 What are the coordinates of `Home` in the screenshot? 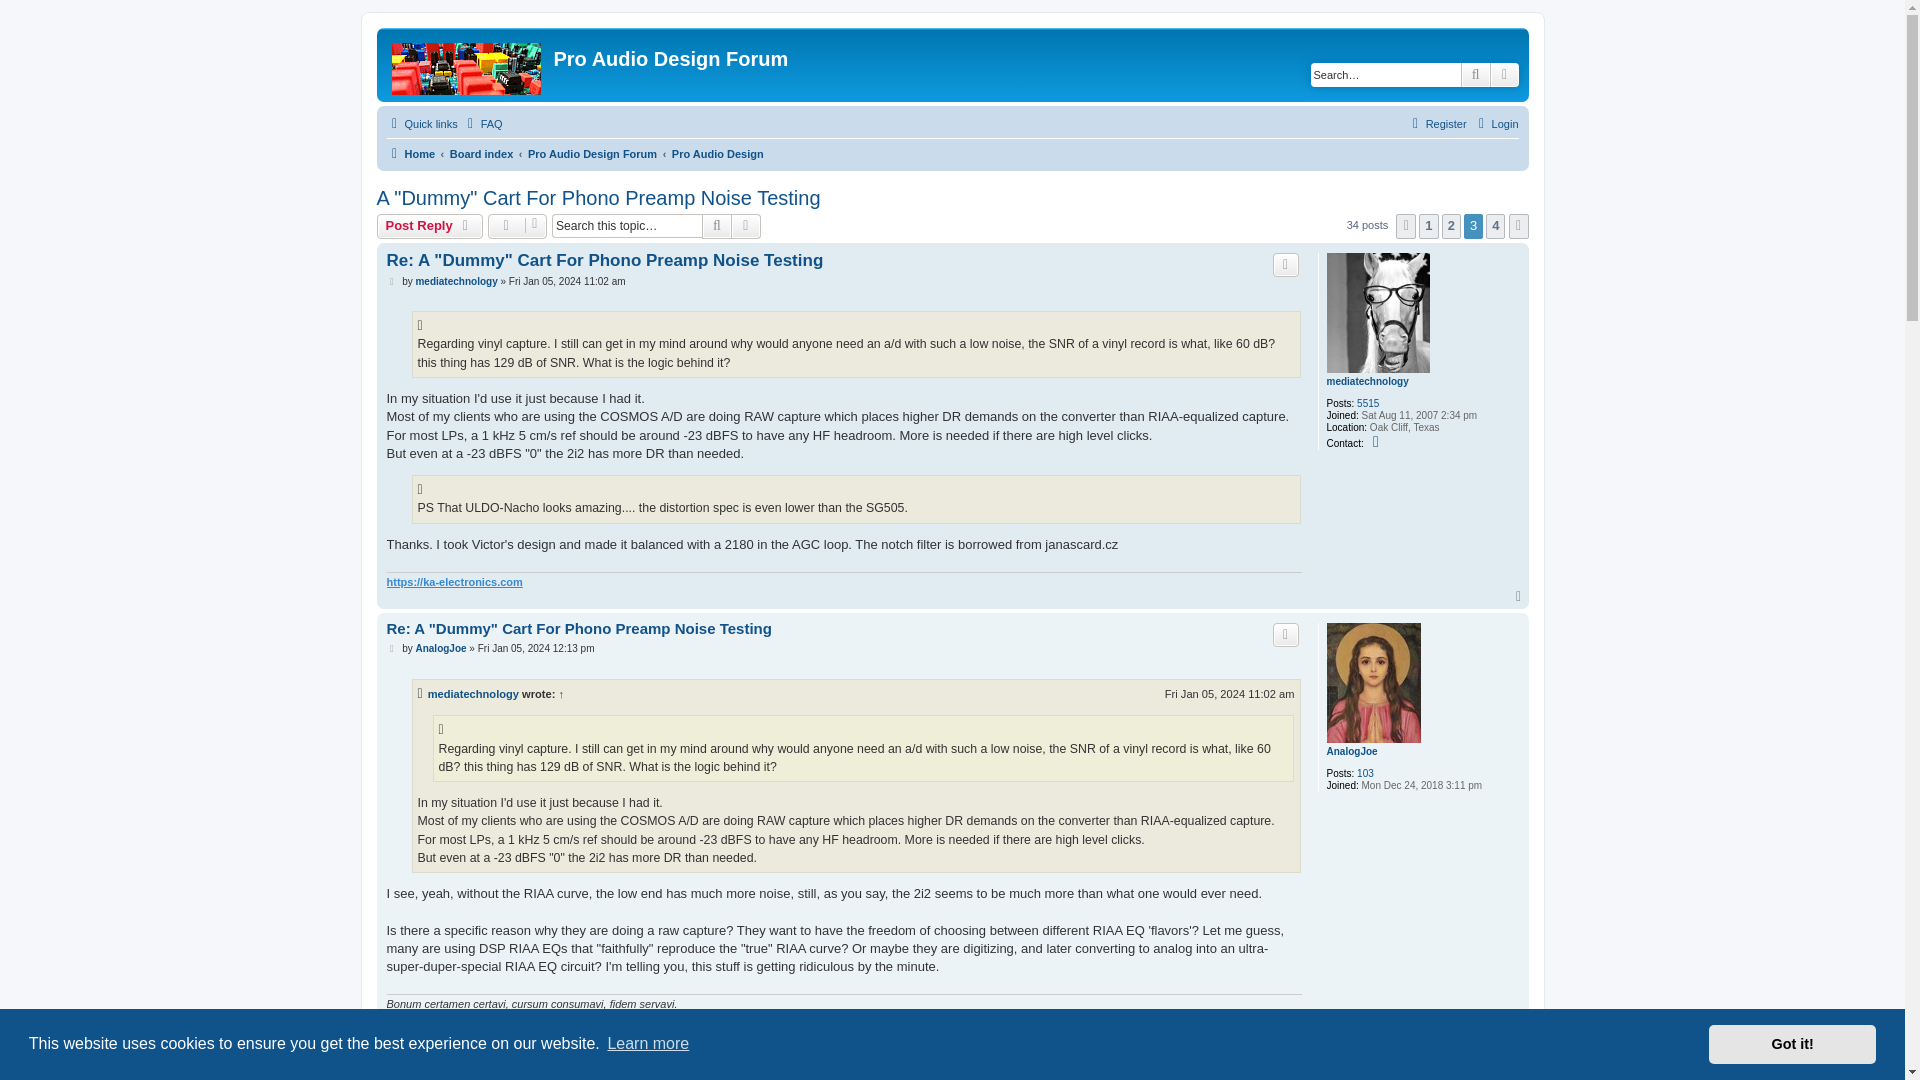 It's located at (468, 65).